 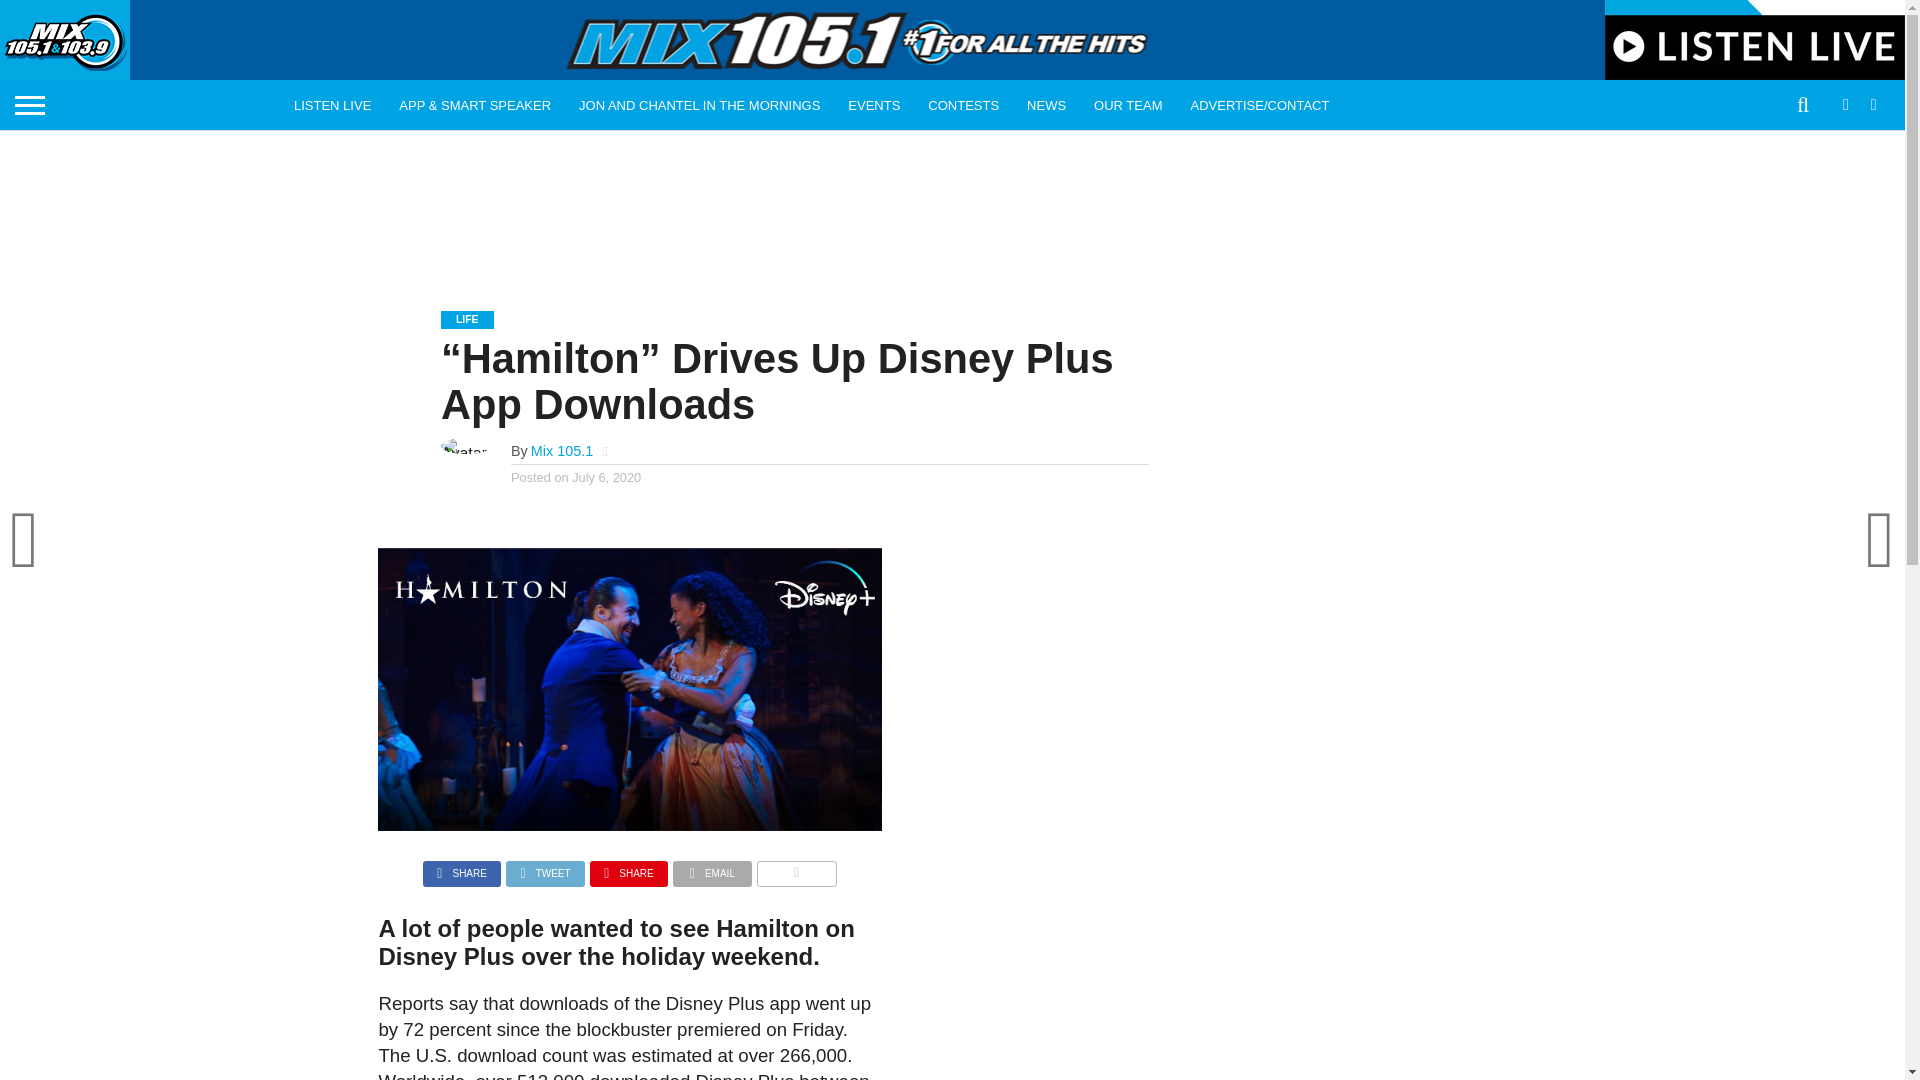 I want to click on SHARE, so click(x=462, y=868).